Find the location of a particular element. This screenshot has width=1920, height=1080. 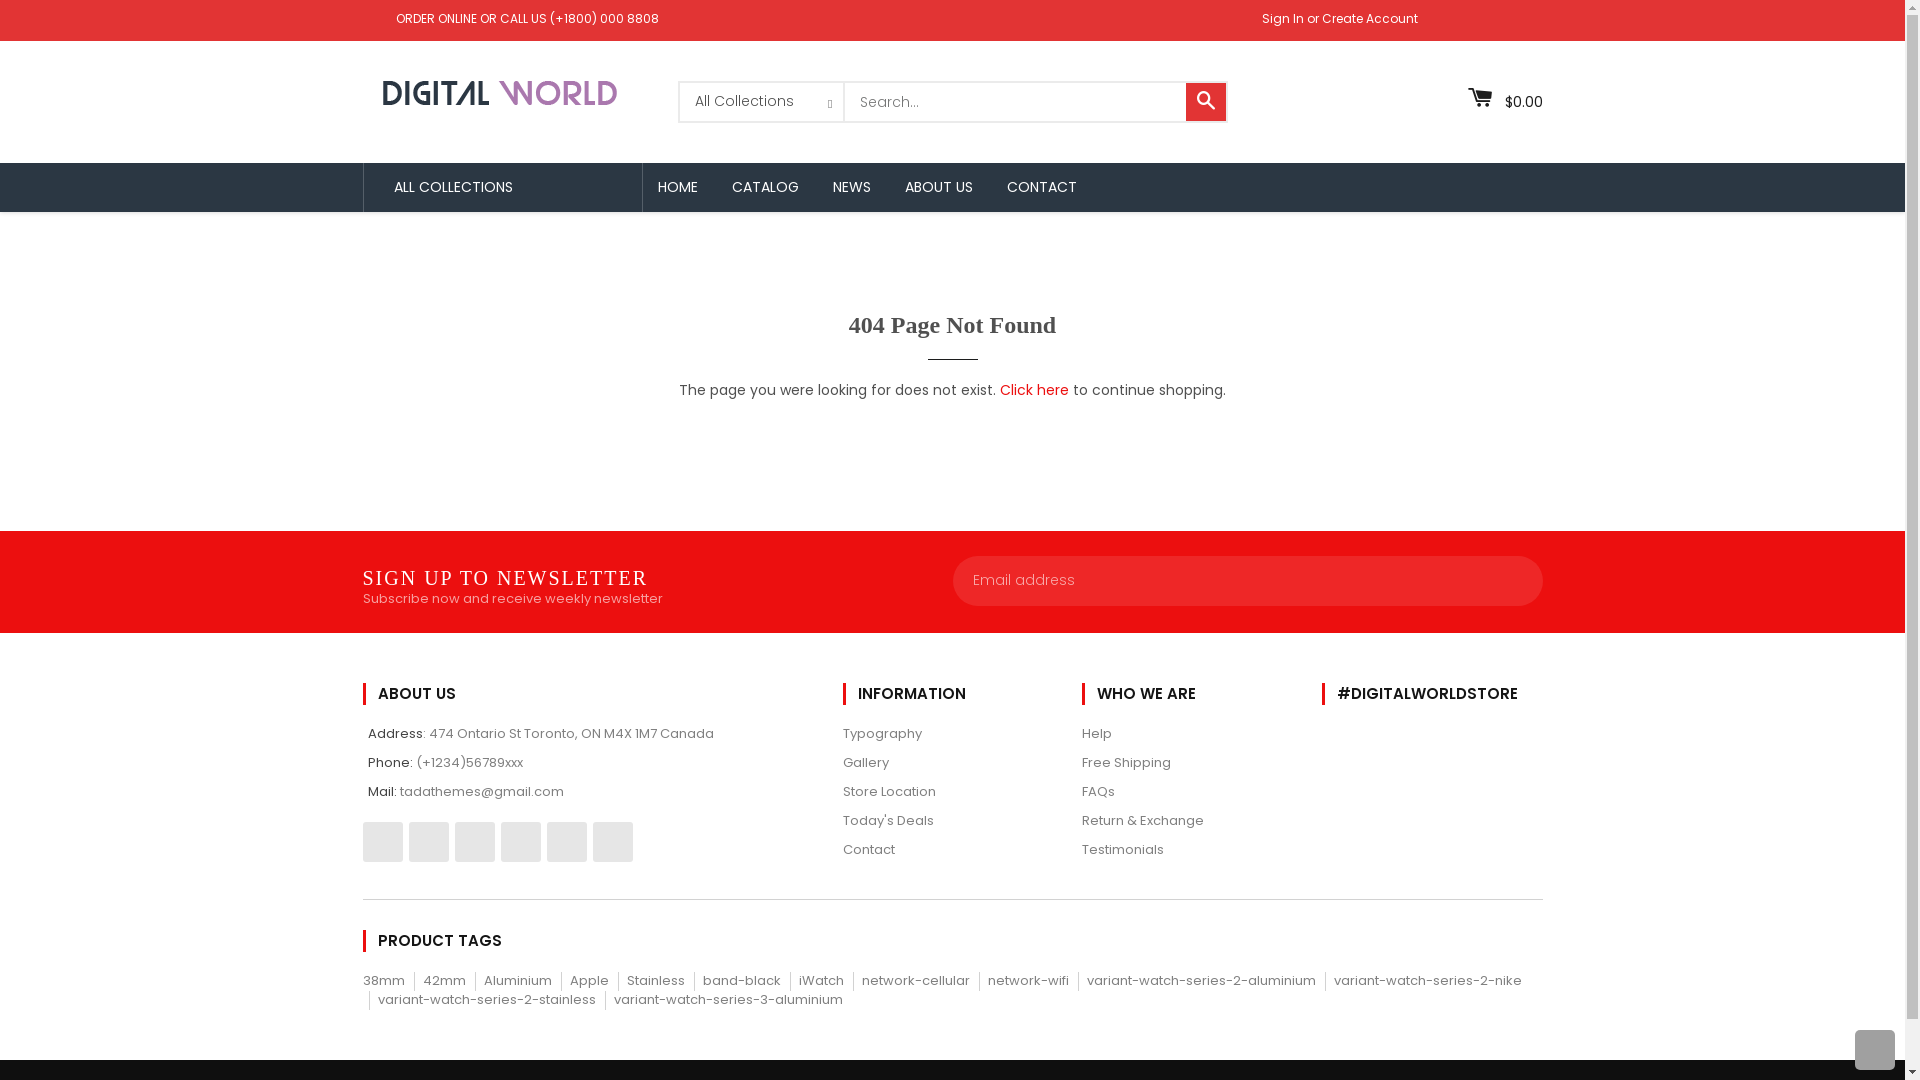

variant-watch-series-2-aluminium is located at coordinates (1200, 980).